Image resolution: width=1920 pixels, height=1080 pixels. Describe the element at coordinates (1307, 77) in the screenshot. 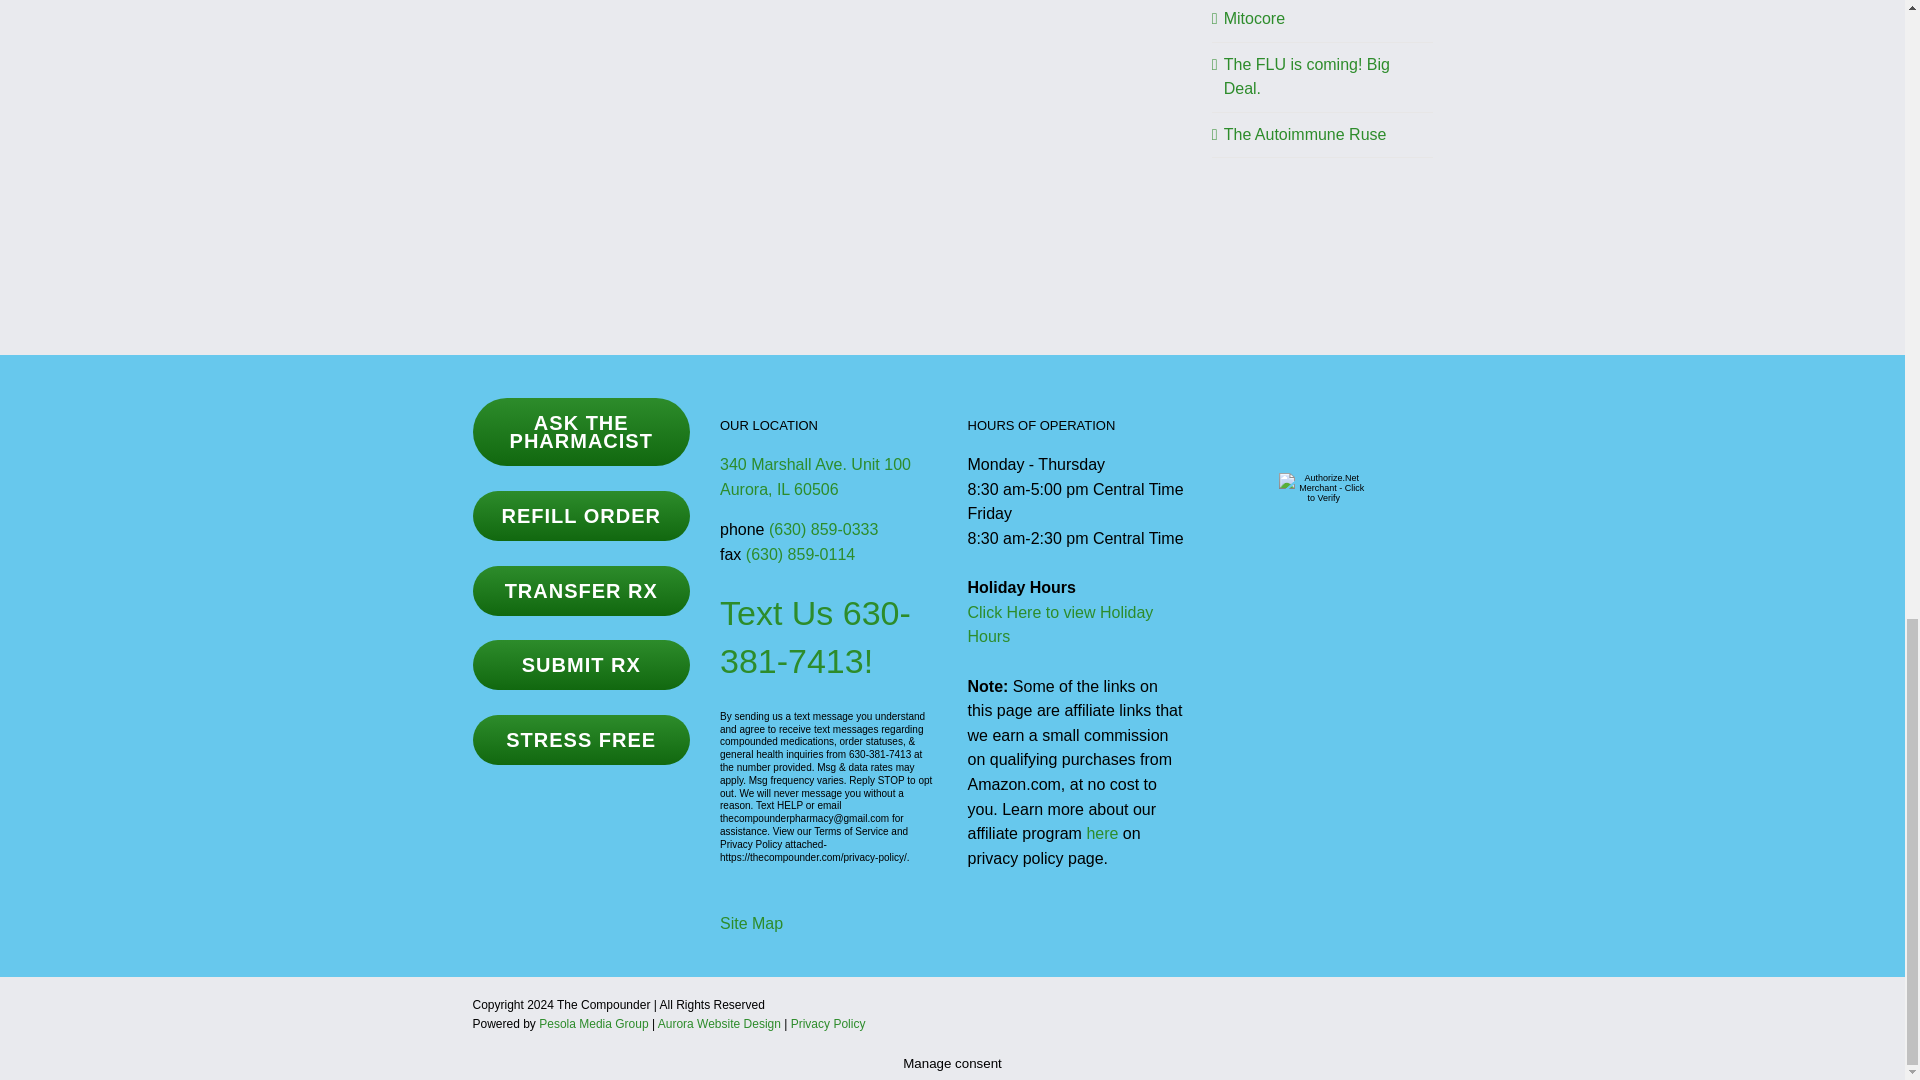

I see `SUBMIT RX` at that location.